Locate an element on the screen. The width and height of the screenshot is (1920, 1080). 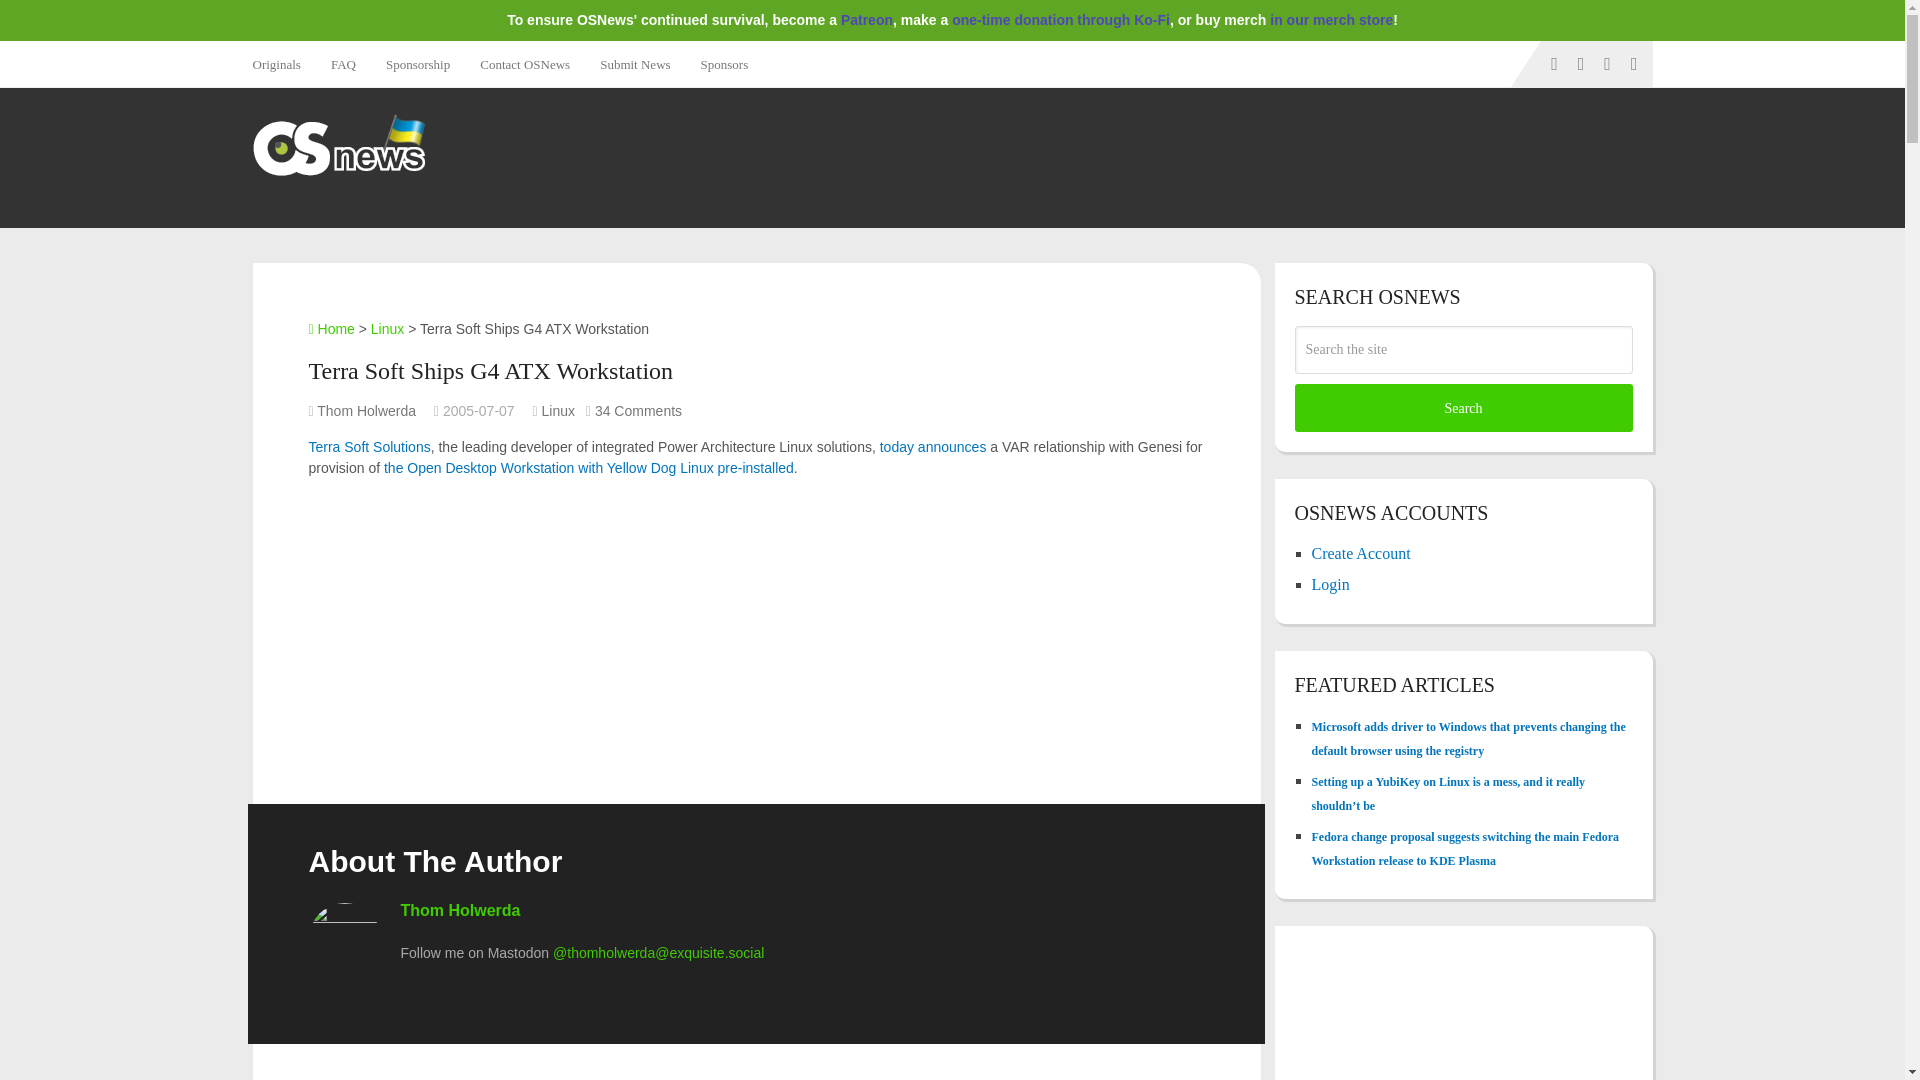
Originals is located at coordinates (282, 64).